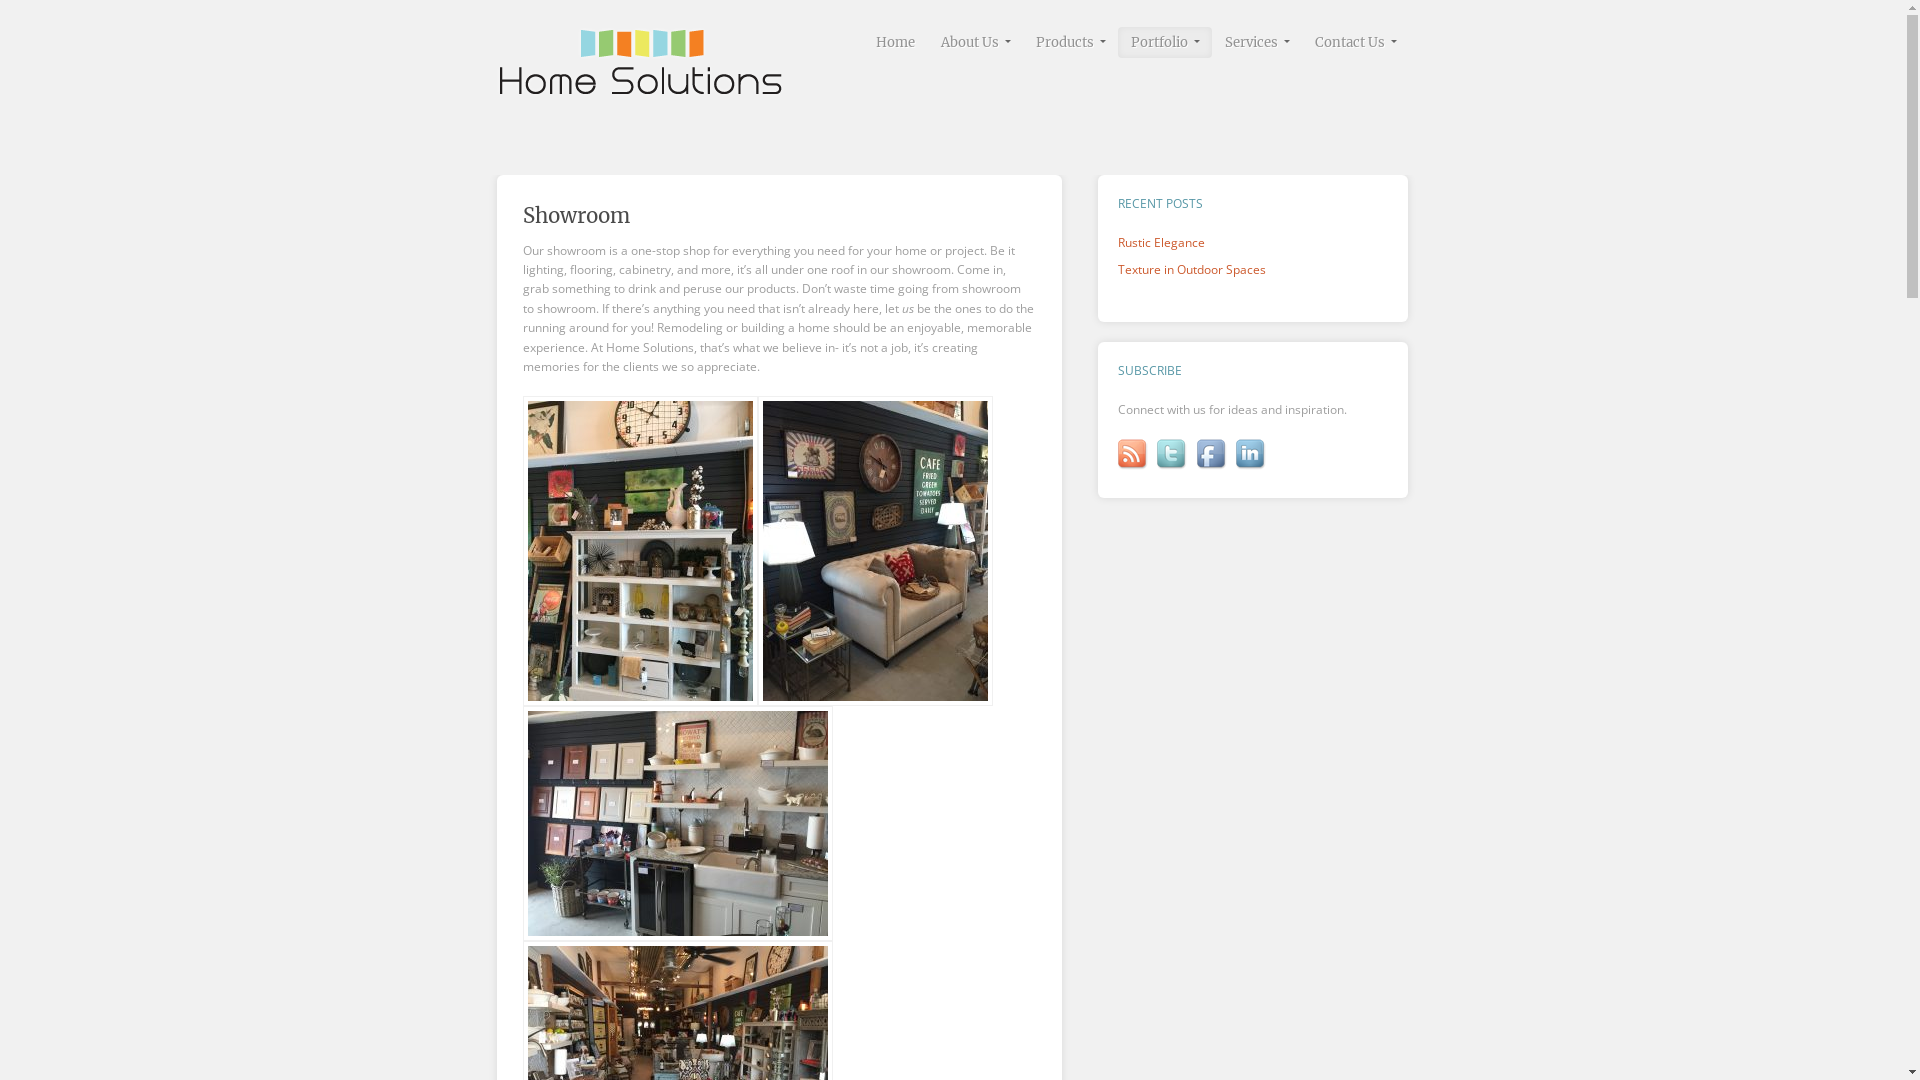 This screenshot has height=1080, width=1920. Describe the element at coordinates (1213, 455) in the screenshot. I see `Facebook` at that location.